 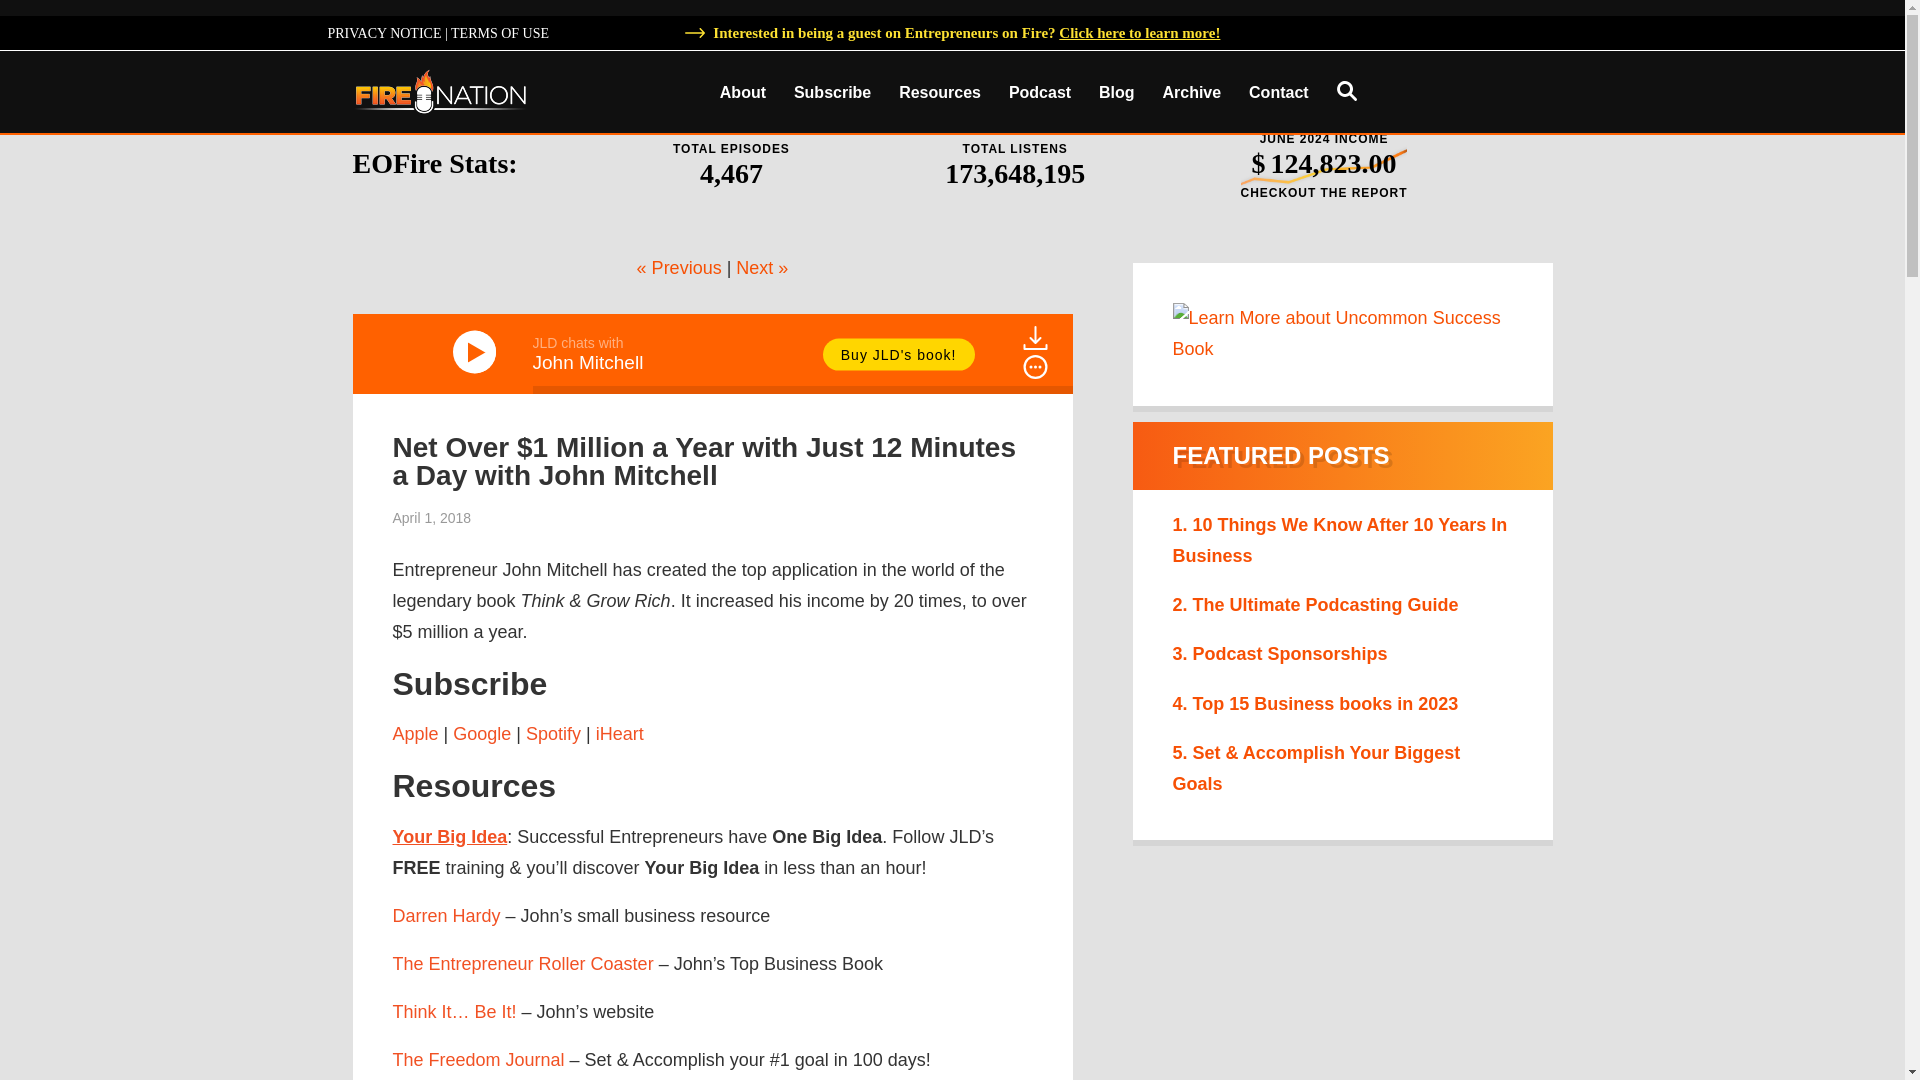 I want to click on Spotify, so click(x=554, y=734).